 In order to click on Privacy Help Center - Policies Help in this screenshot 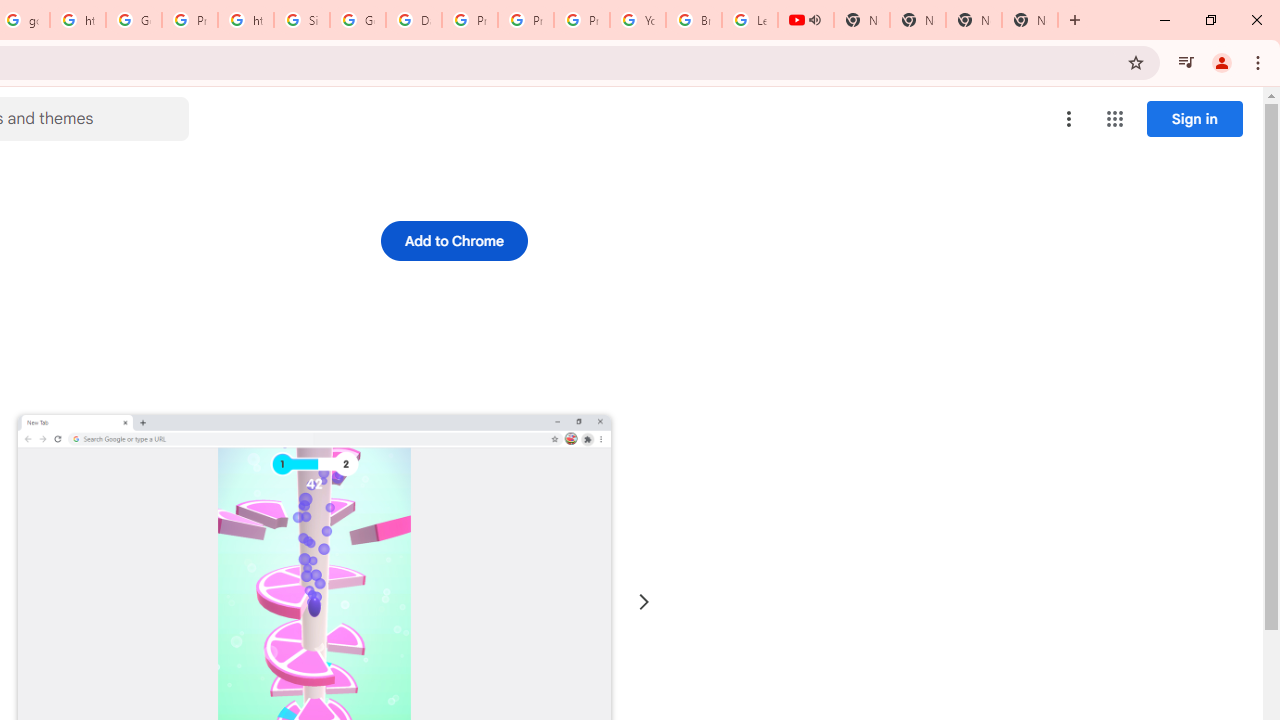, I will do `click(469, 20)`.